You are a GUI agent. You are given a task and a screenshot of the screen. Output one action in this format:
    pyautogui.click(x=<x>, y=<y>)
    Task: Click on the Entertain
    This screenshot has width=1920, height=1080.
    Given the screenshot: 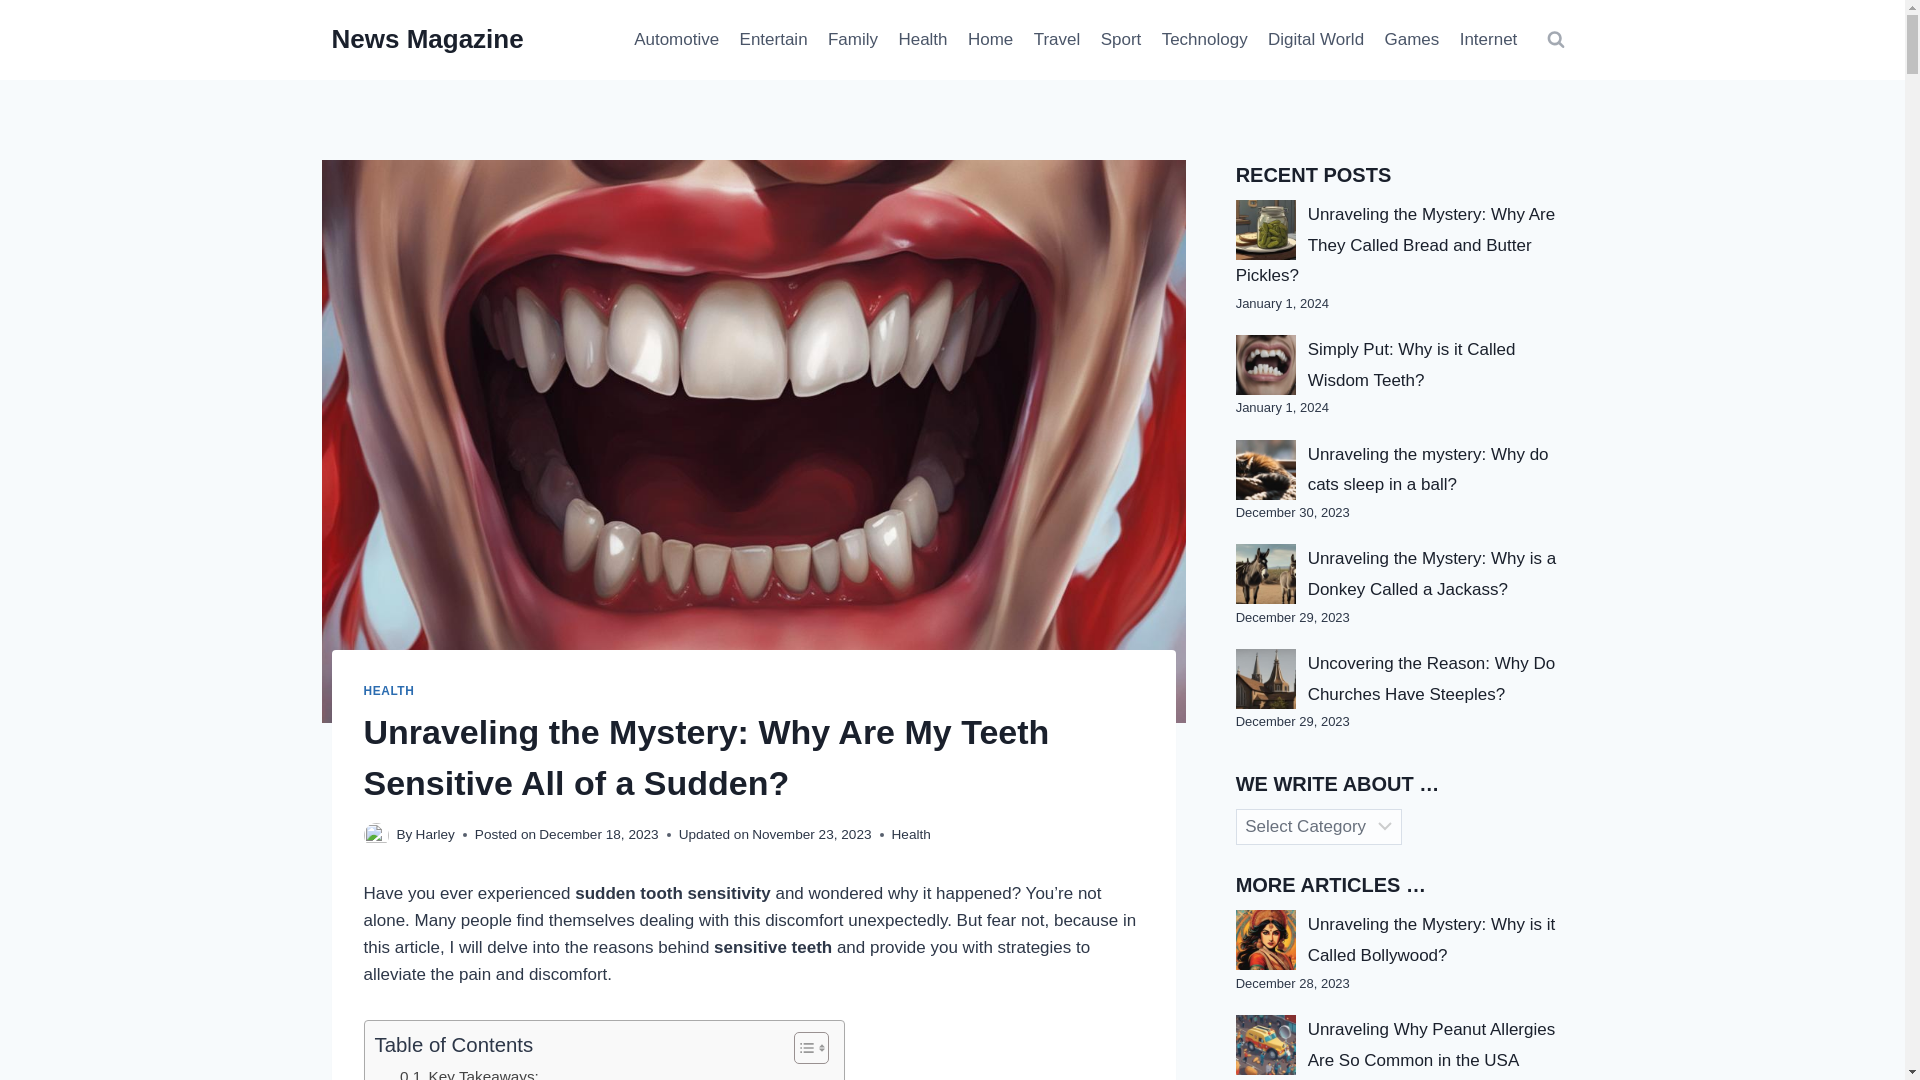 What is the action you would take?
    pyautogui.click(x=773, y=40)
    